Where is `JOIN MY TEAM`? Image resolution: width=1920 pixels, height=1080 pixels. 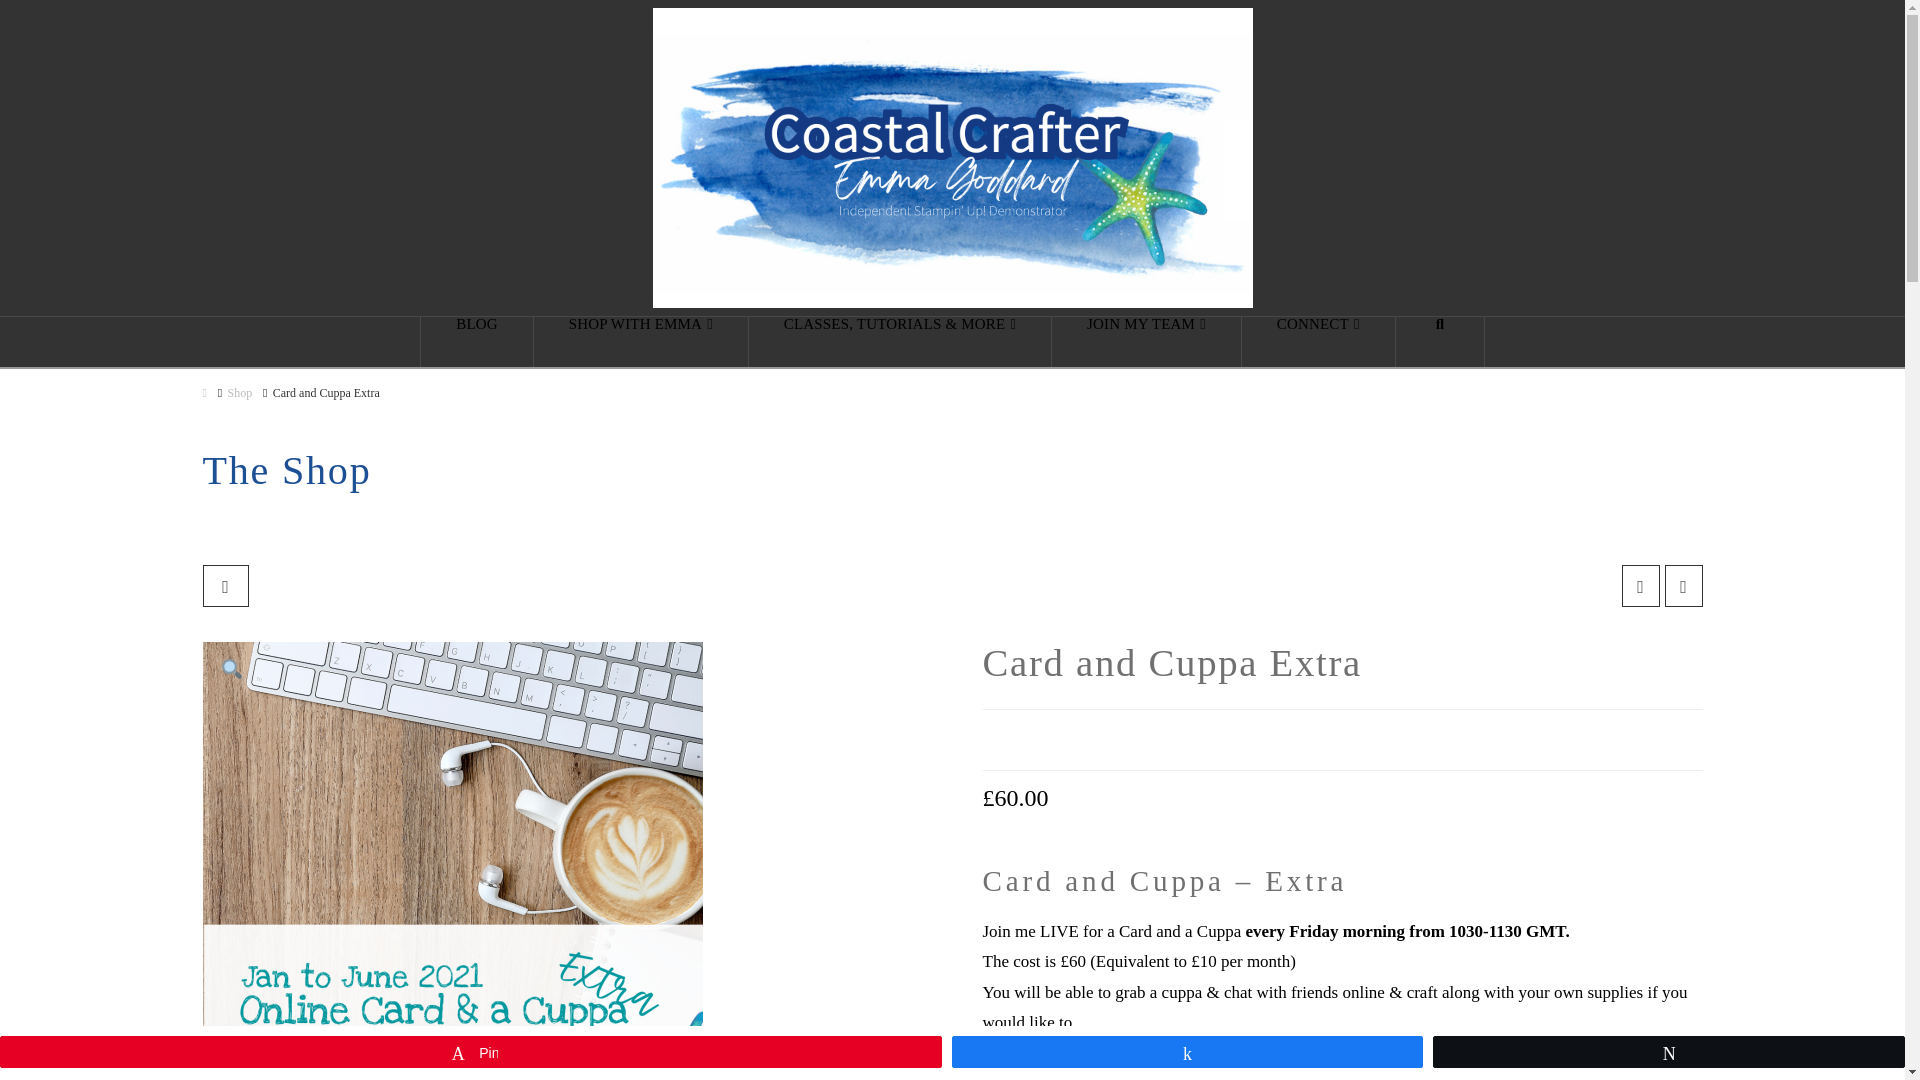 JOIN MY TEAM is located at coordinates (1147, 342).